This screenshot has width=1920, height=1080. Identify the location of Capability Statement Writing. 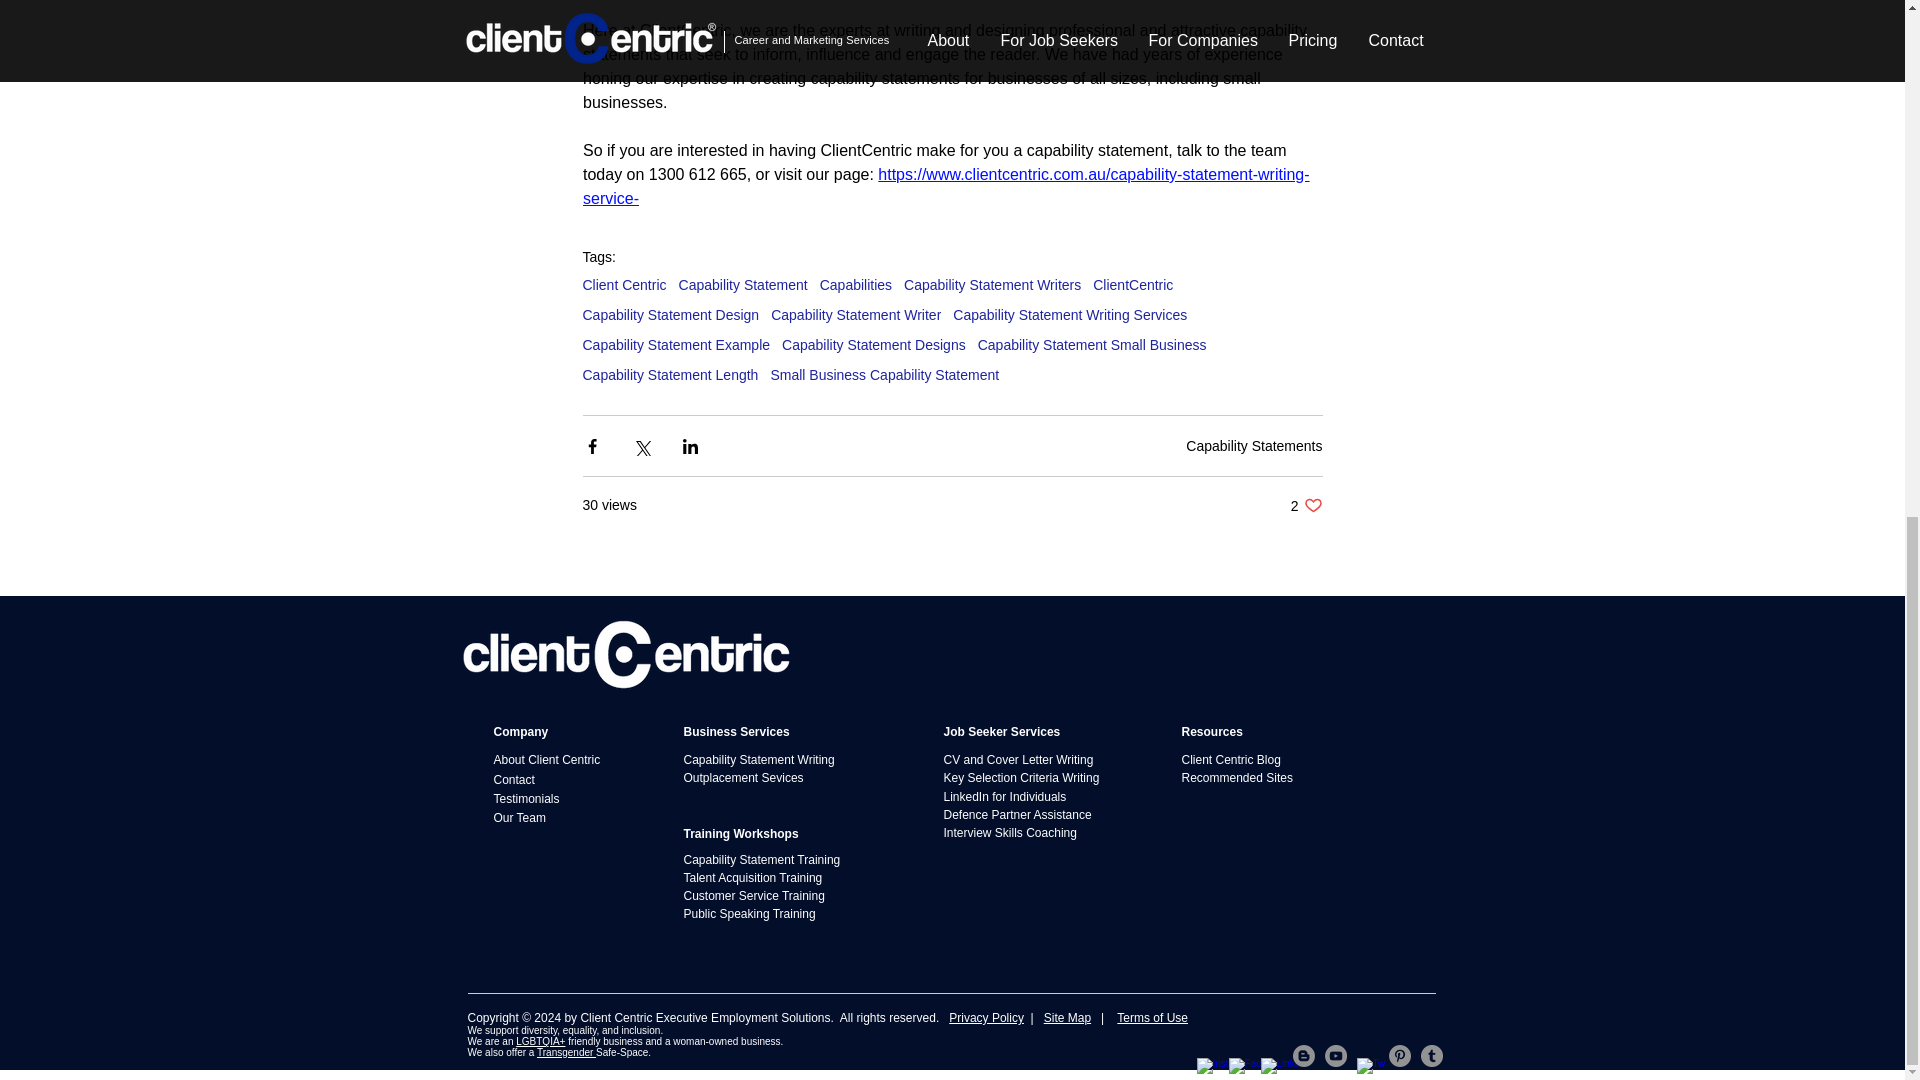
(570, 759).